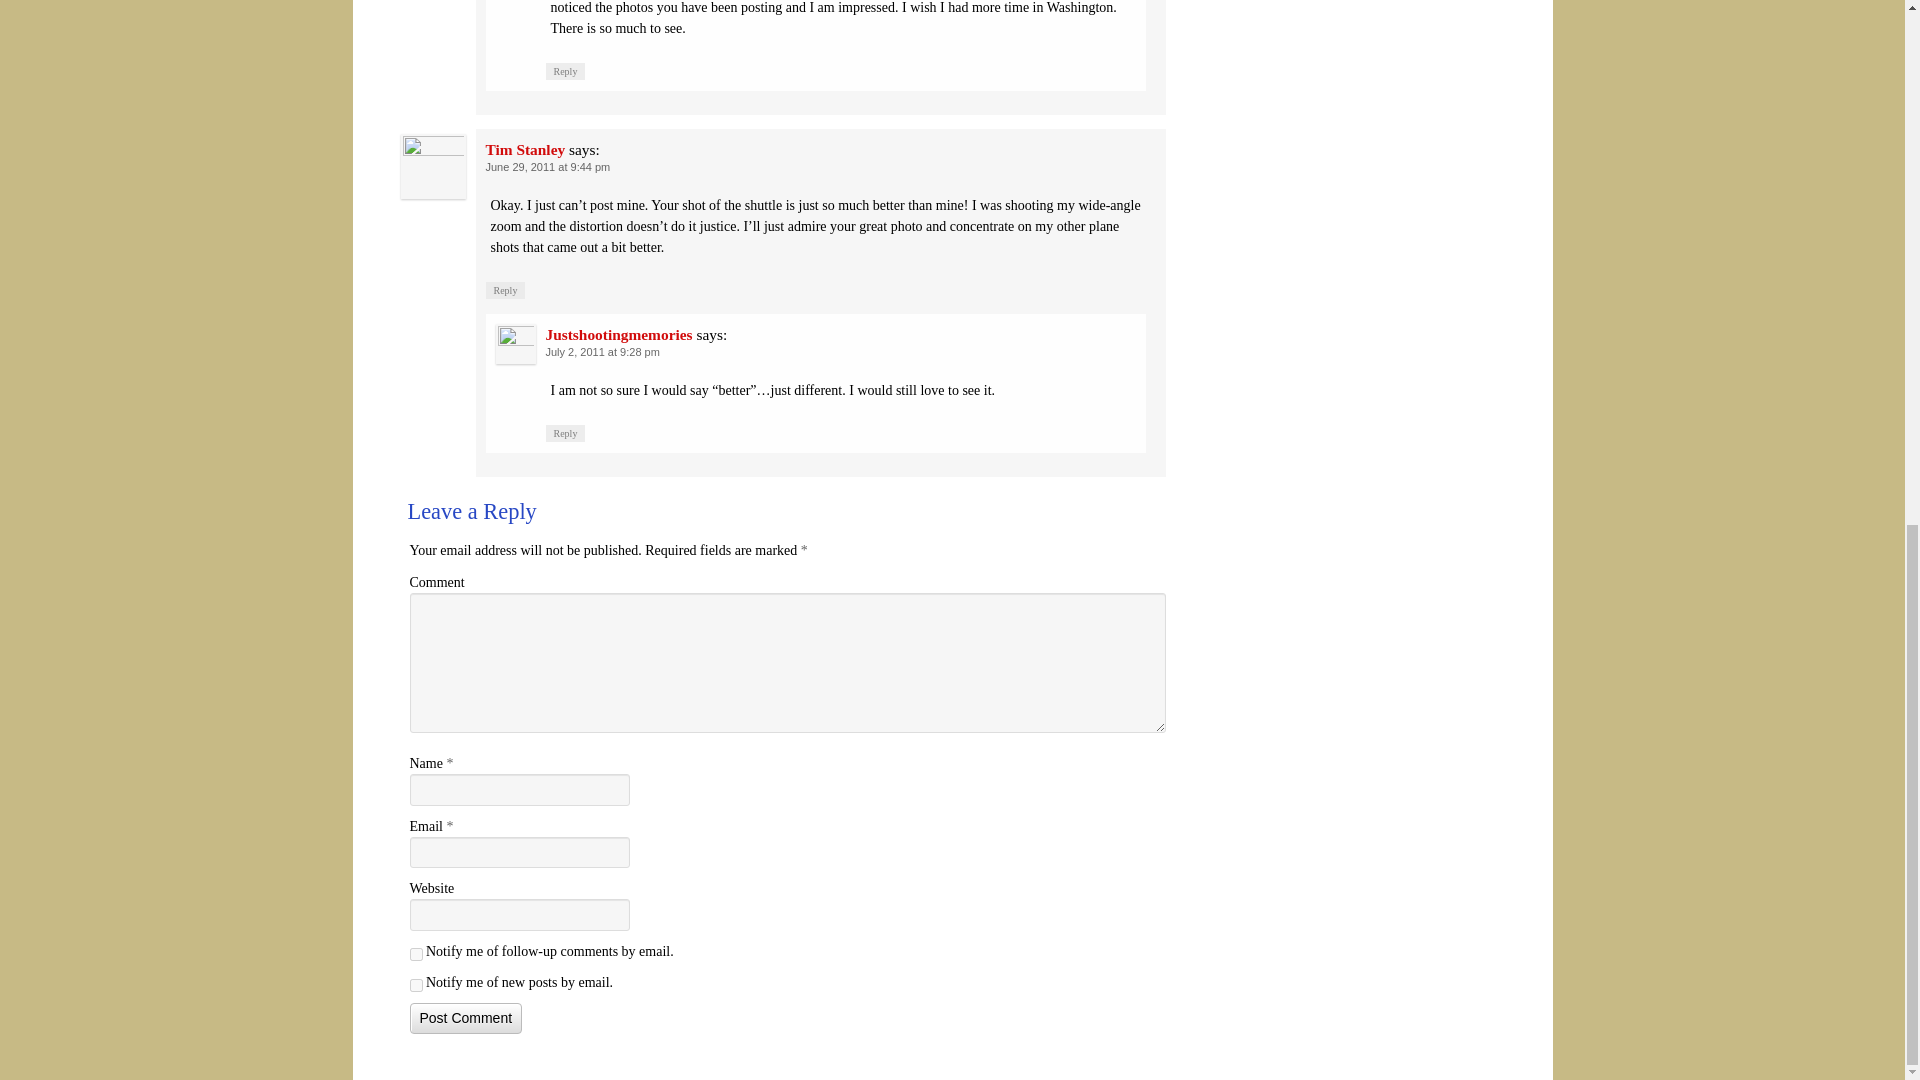  Describe the element at coordinates (416, 954) in the screenshot. I see `subscribe` at that location.